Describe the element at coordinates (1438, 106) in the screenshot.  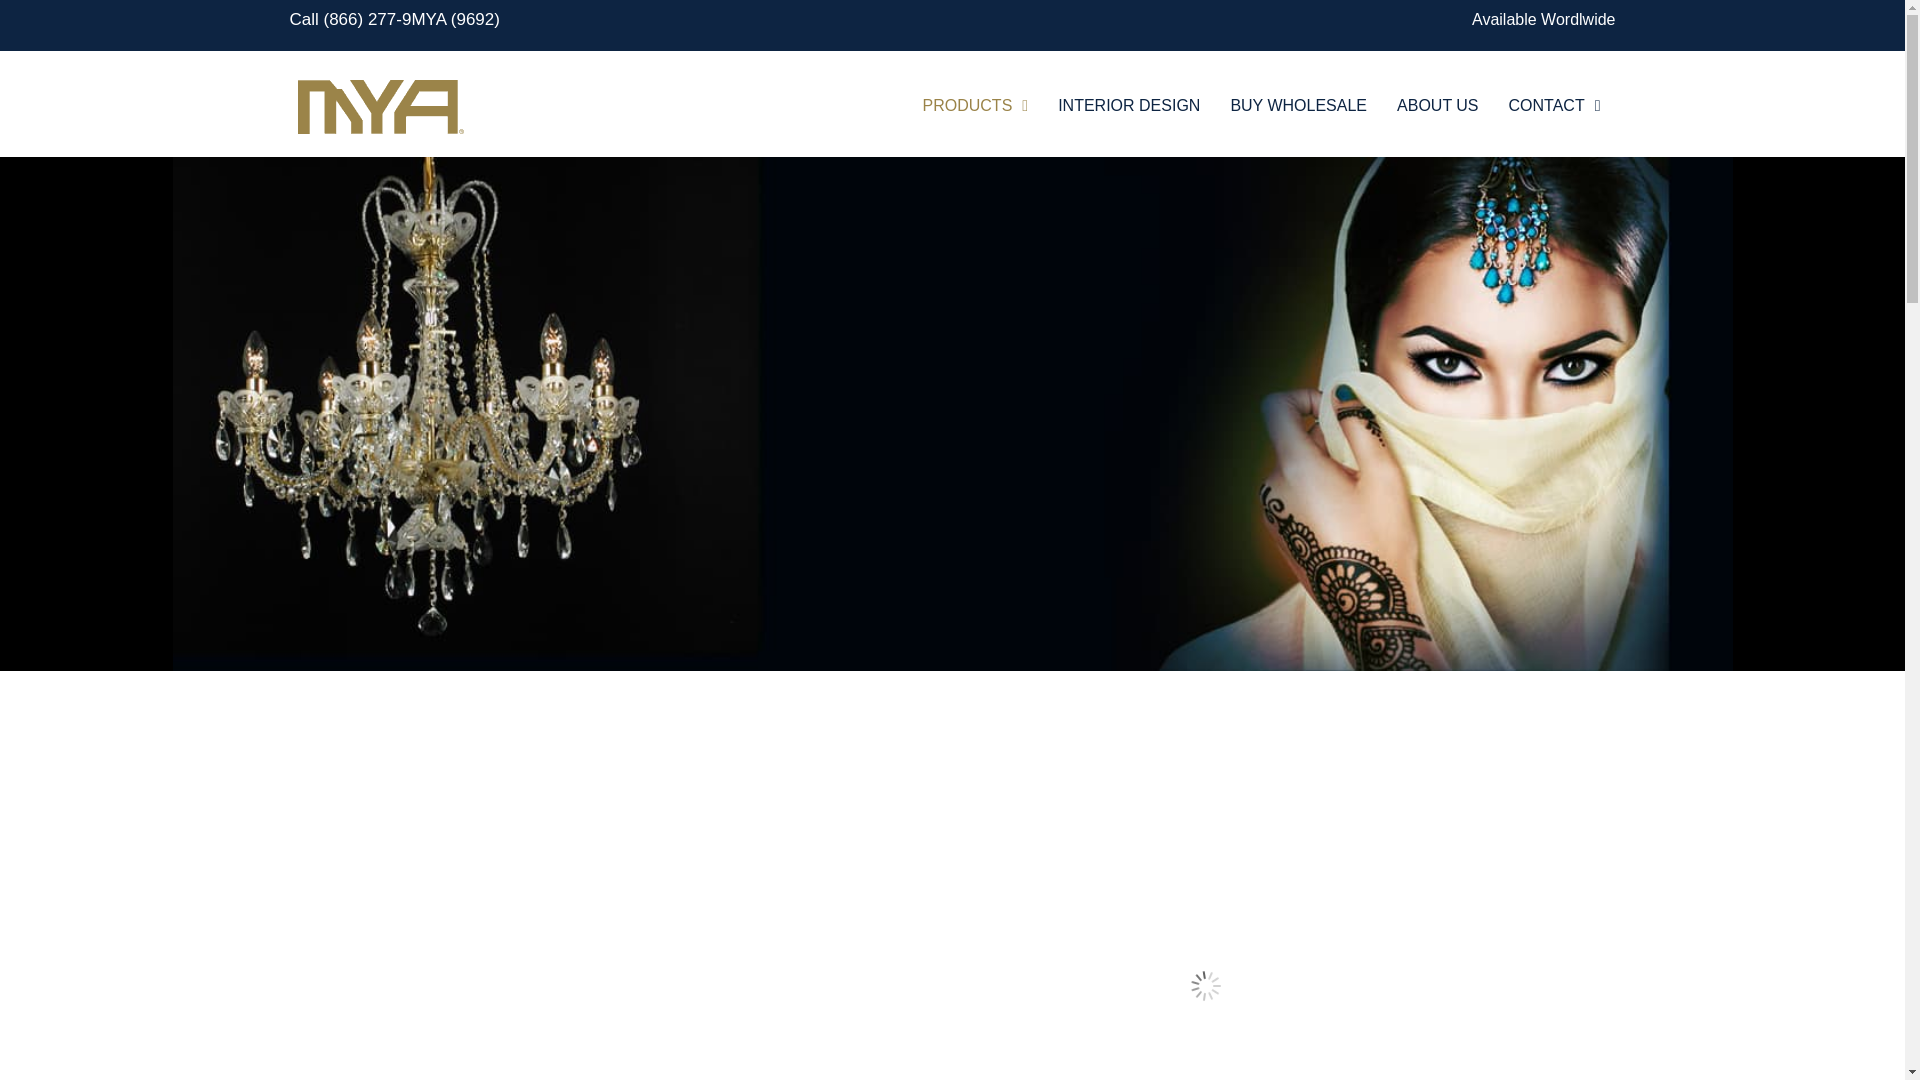
I see `ABOUT US` at that location.